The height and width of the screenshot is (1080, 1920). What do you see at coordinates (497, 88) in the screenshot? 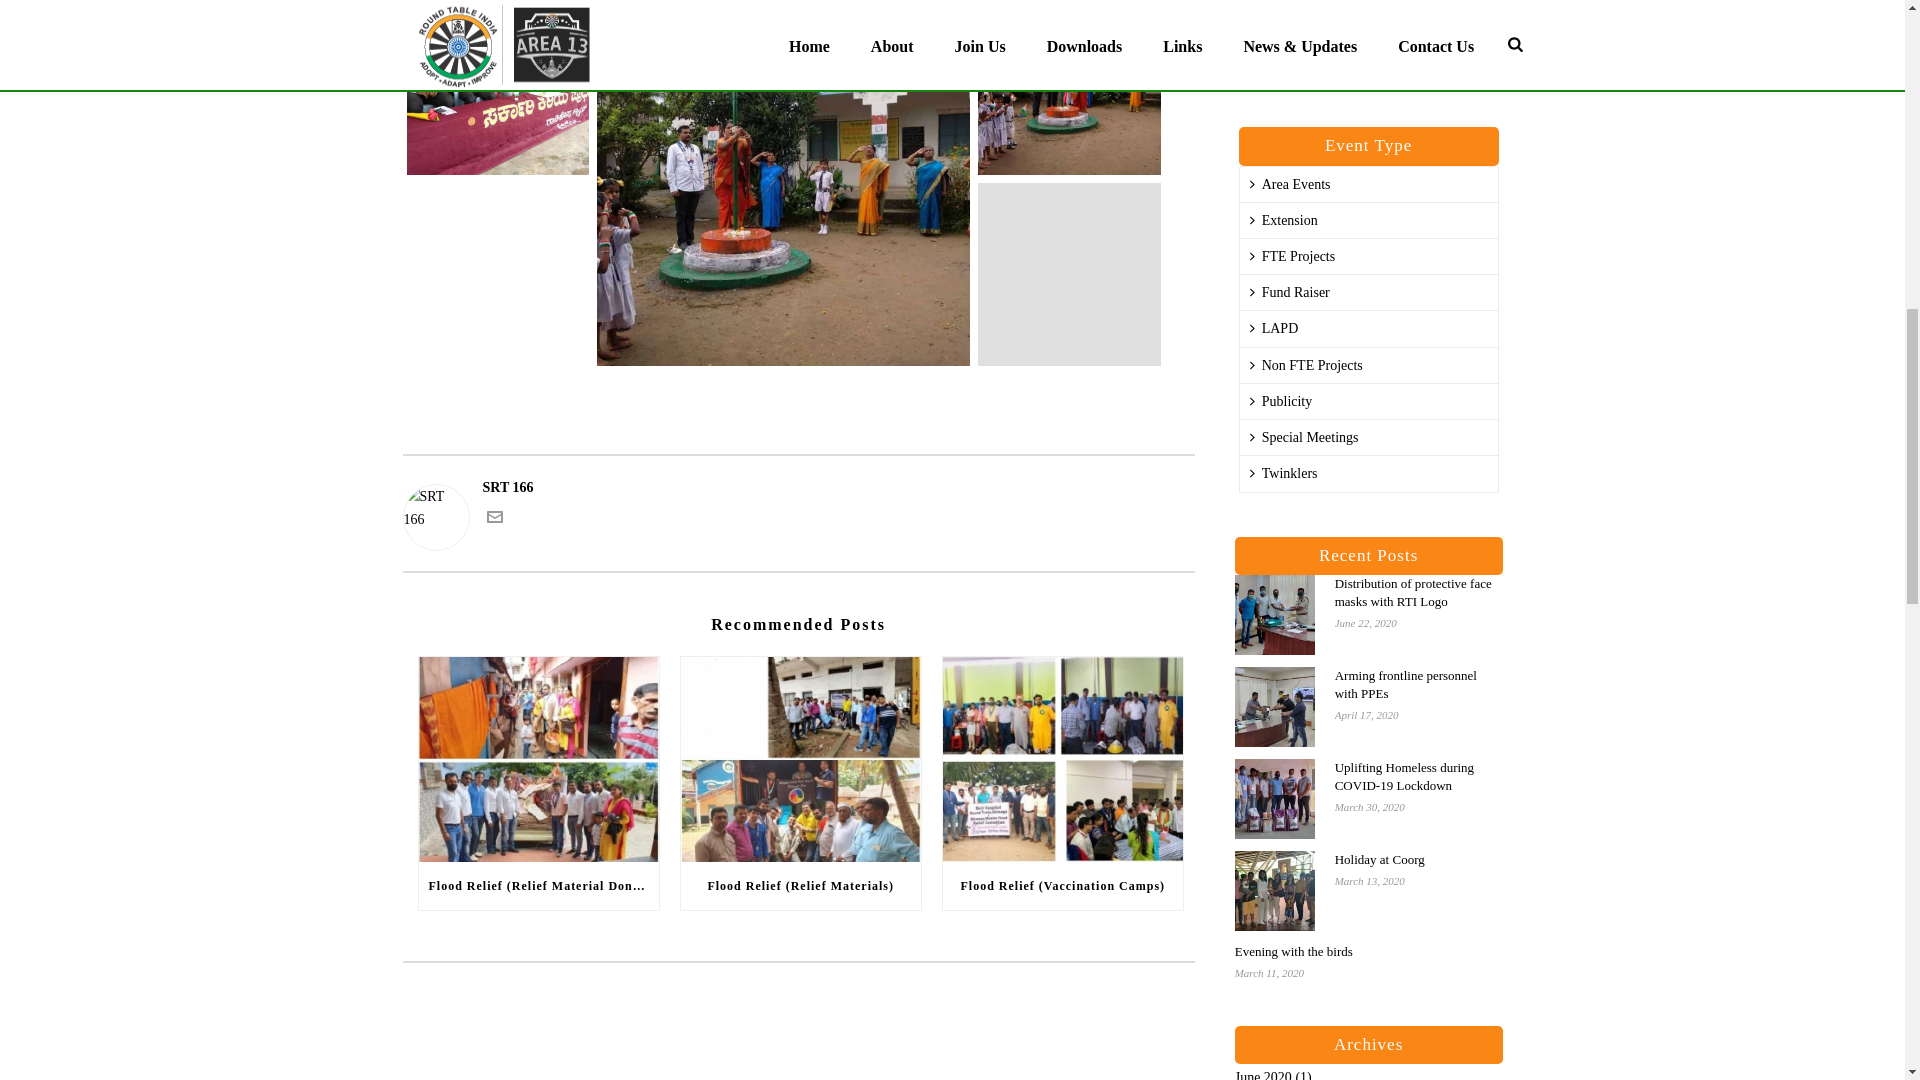
I see `Independence Day Celebration at our adopted school` at bounding box center [497, 88].